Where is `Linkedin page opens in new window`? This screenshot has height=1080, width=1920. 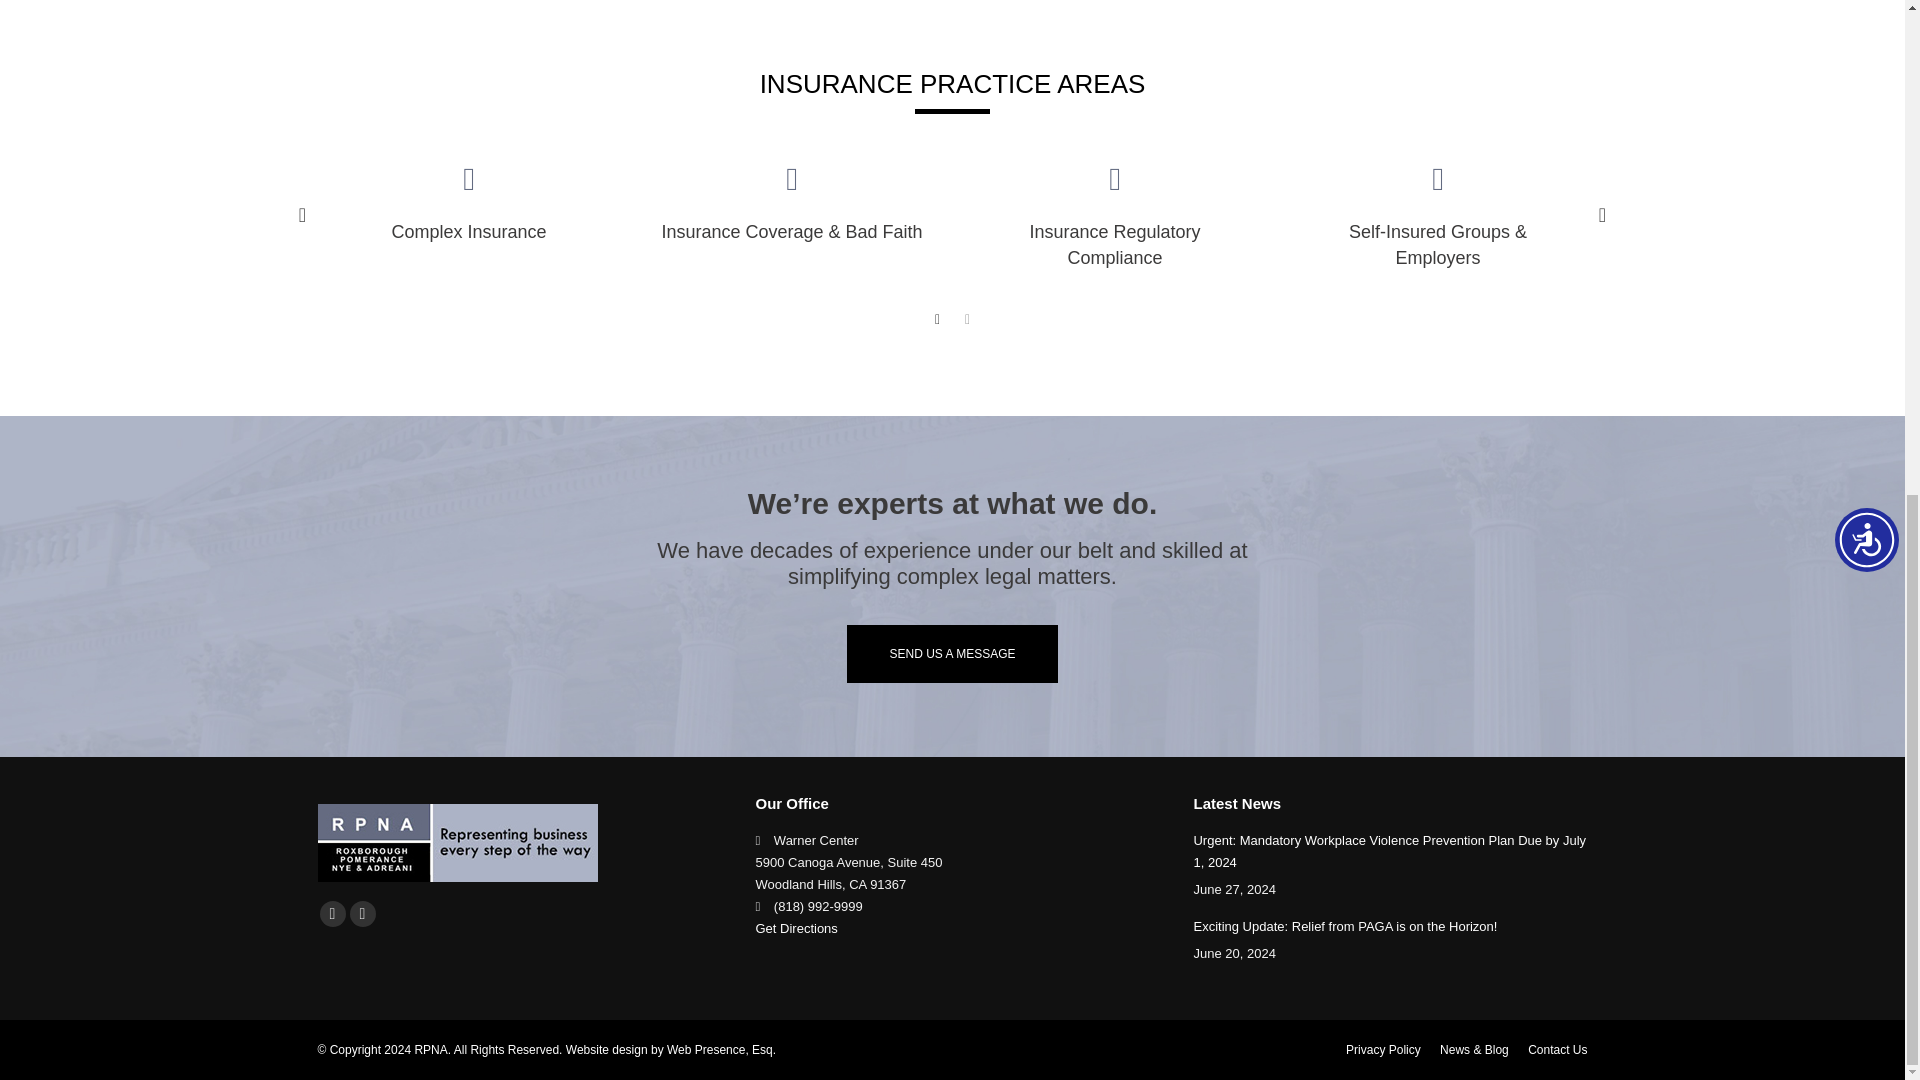
Linkedin page opens in new window is located at coordinates (362, 913).